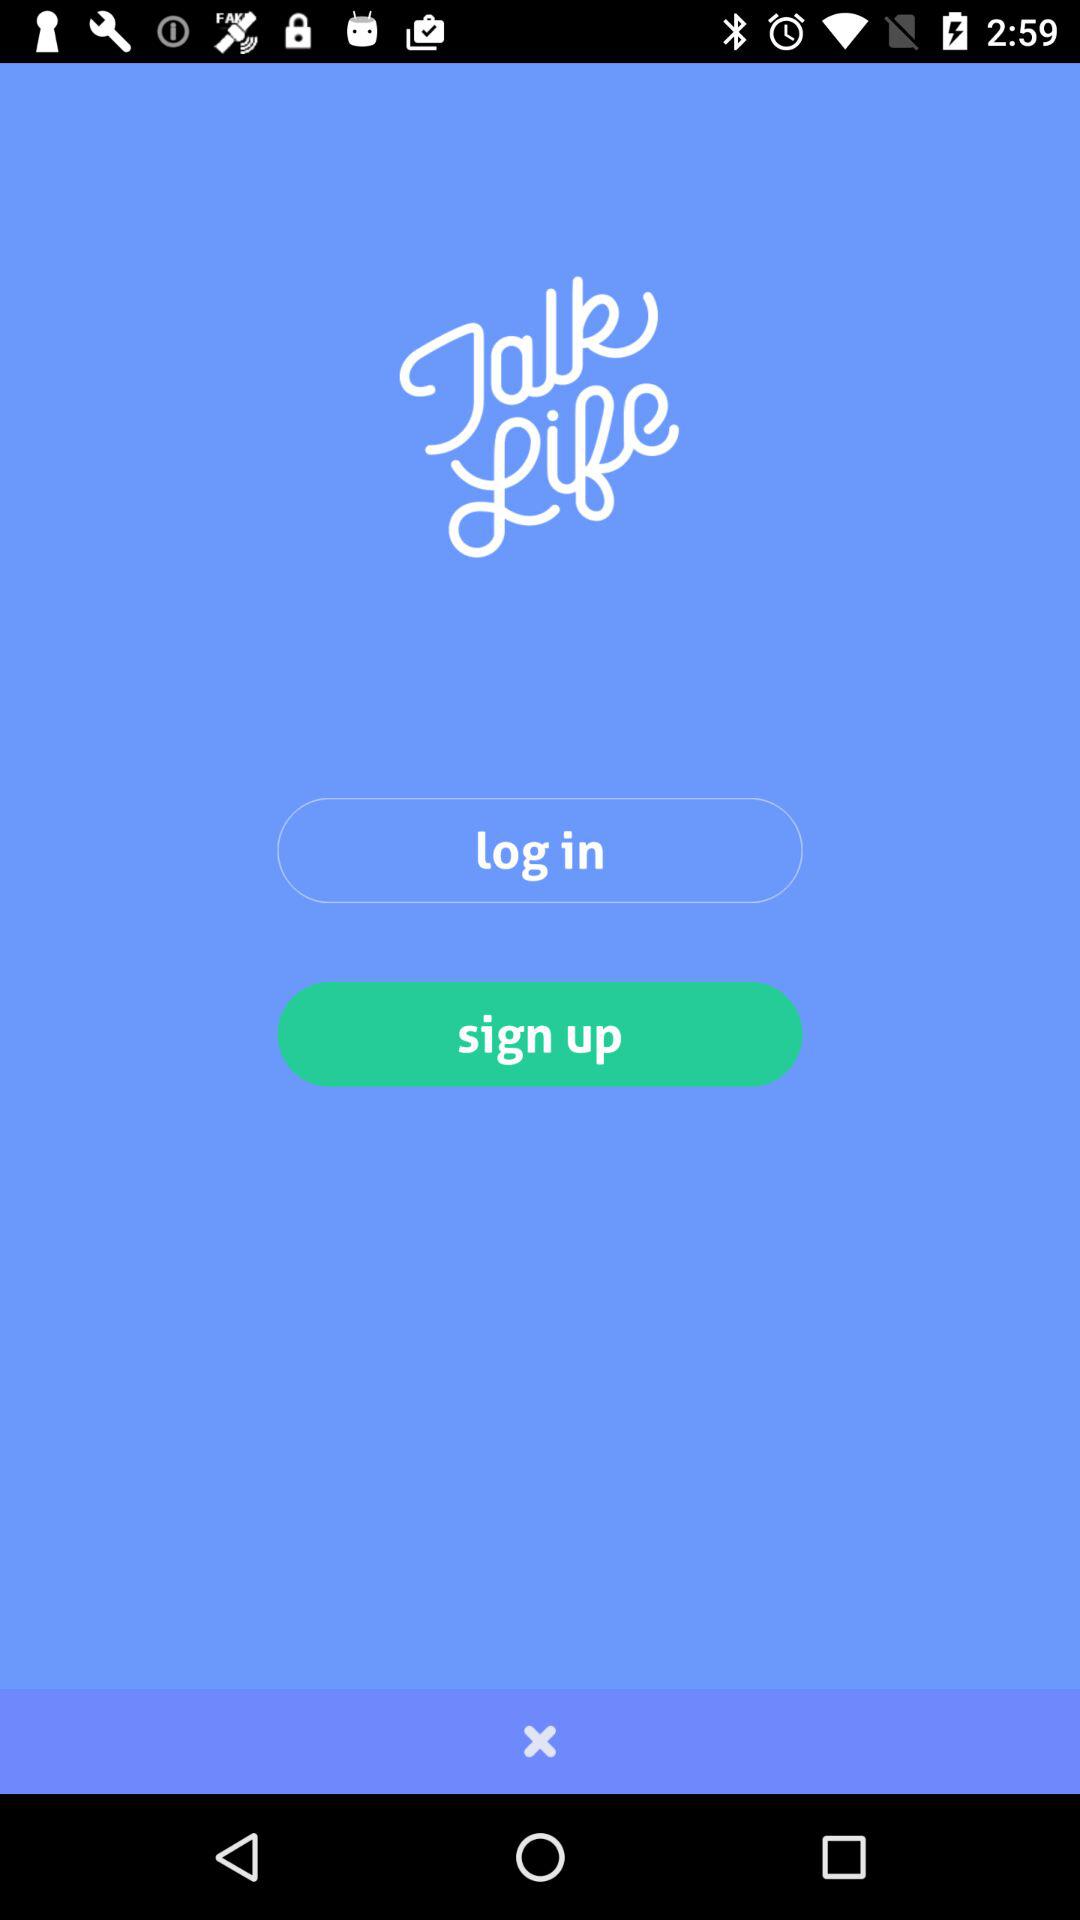 The image size is (1080, 1920). I want to click on turn off log in, so click(540, 850).